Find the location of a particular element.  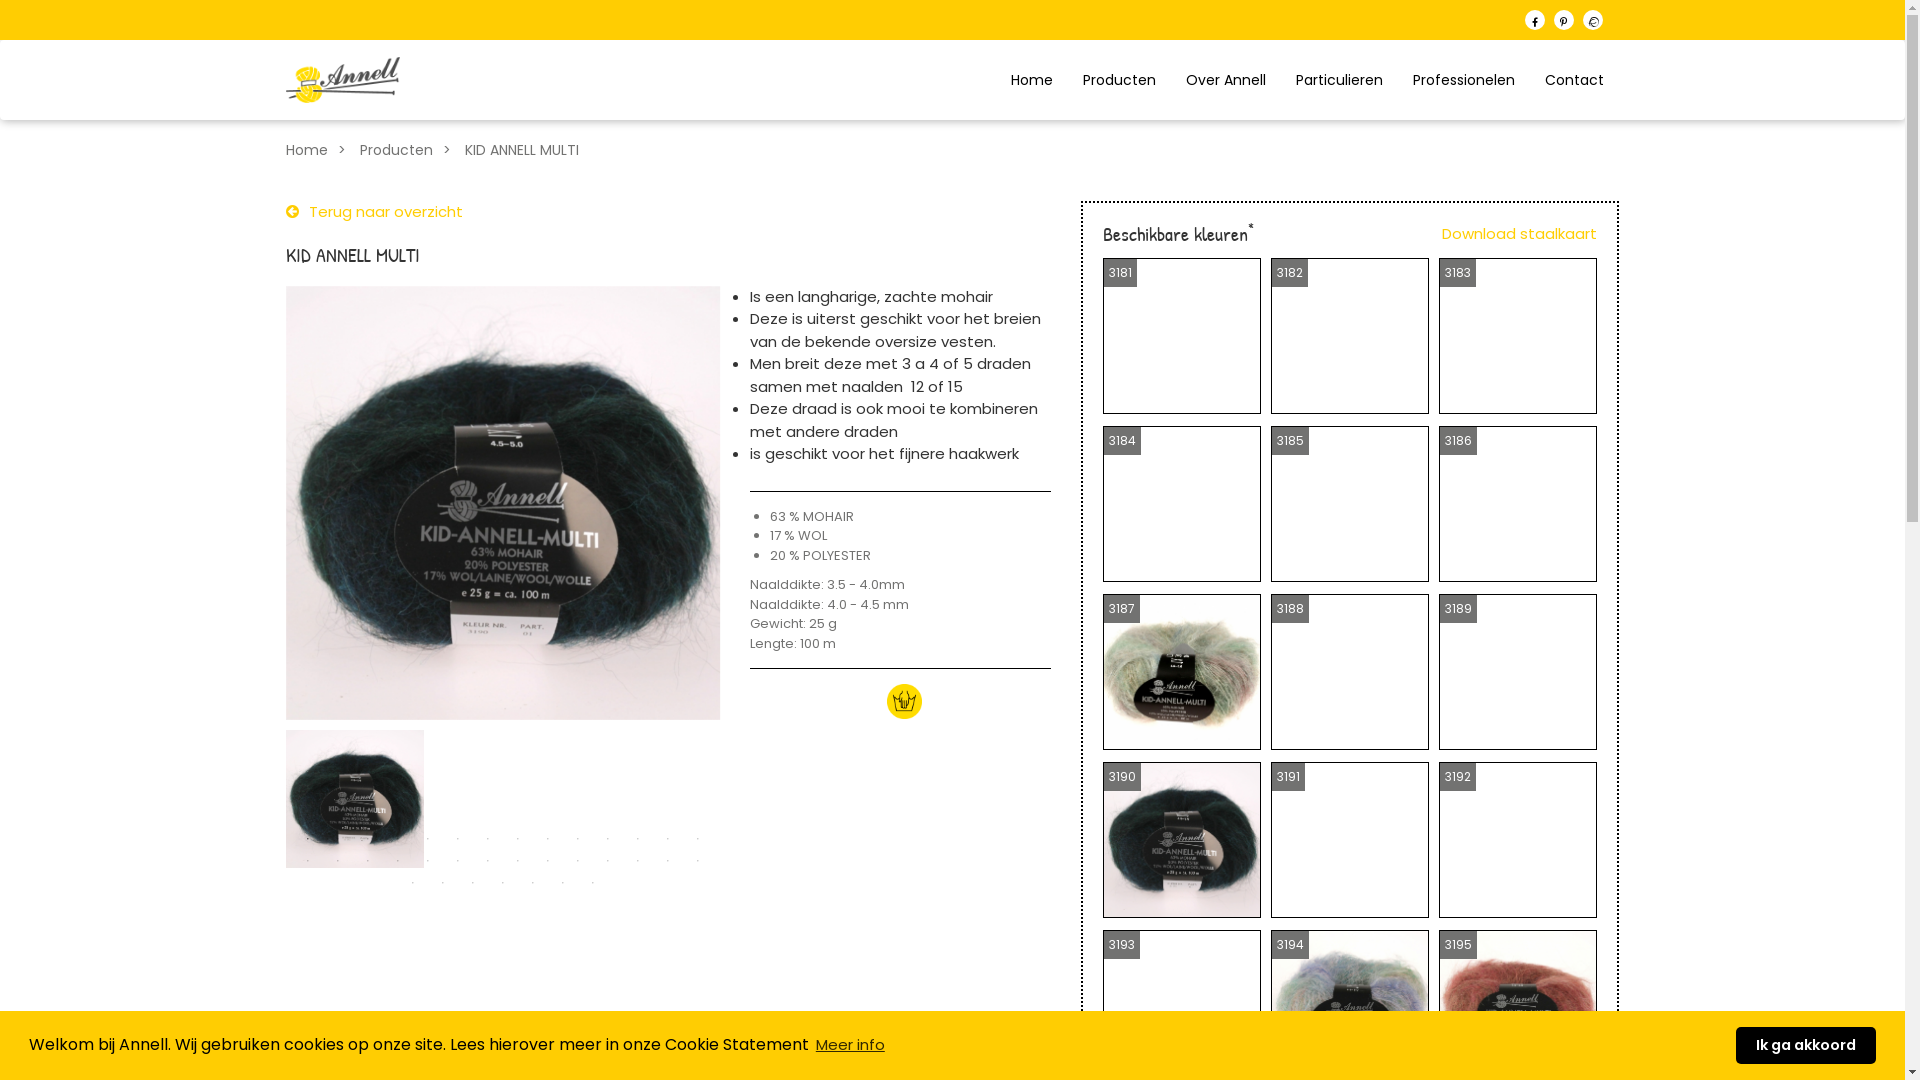

Download staalkaart is located at coordinates (1520, 234).